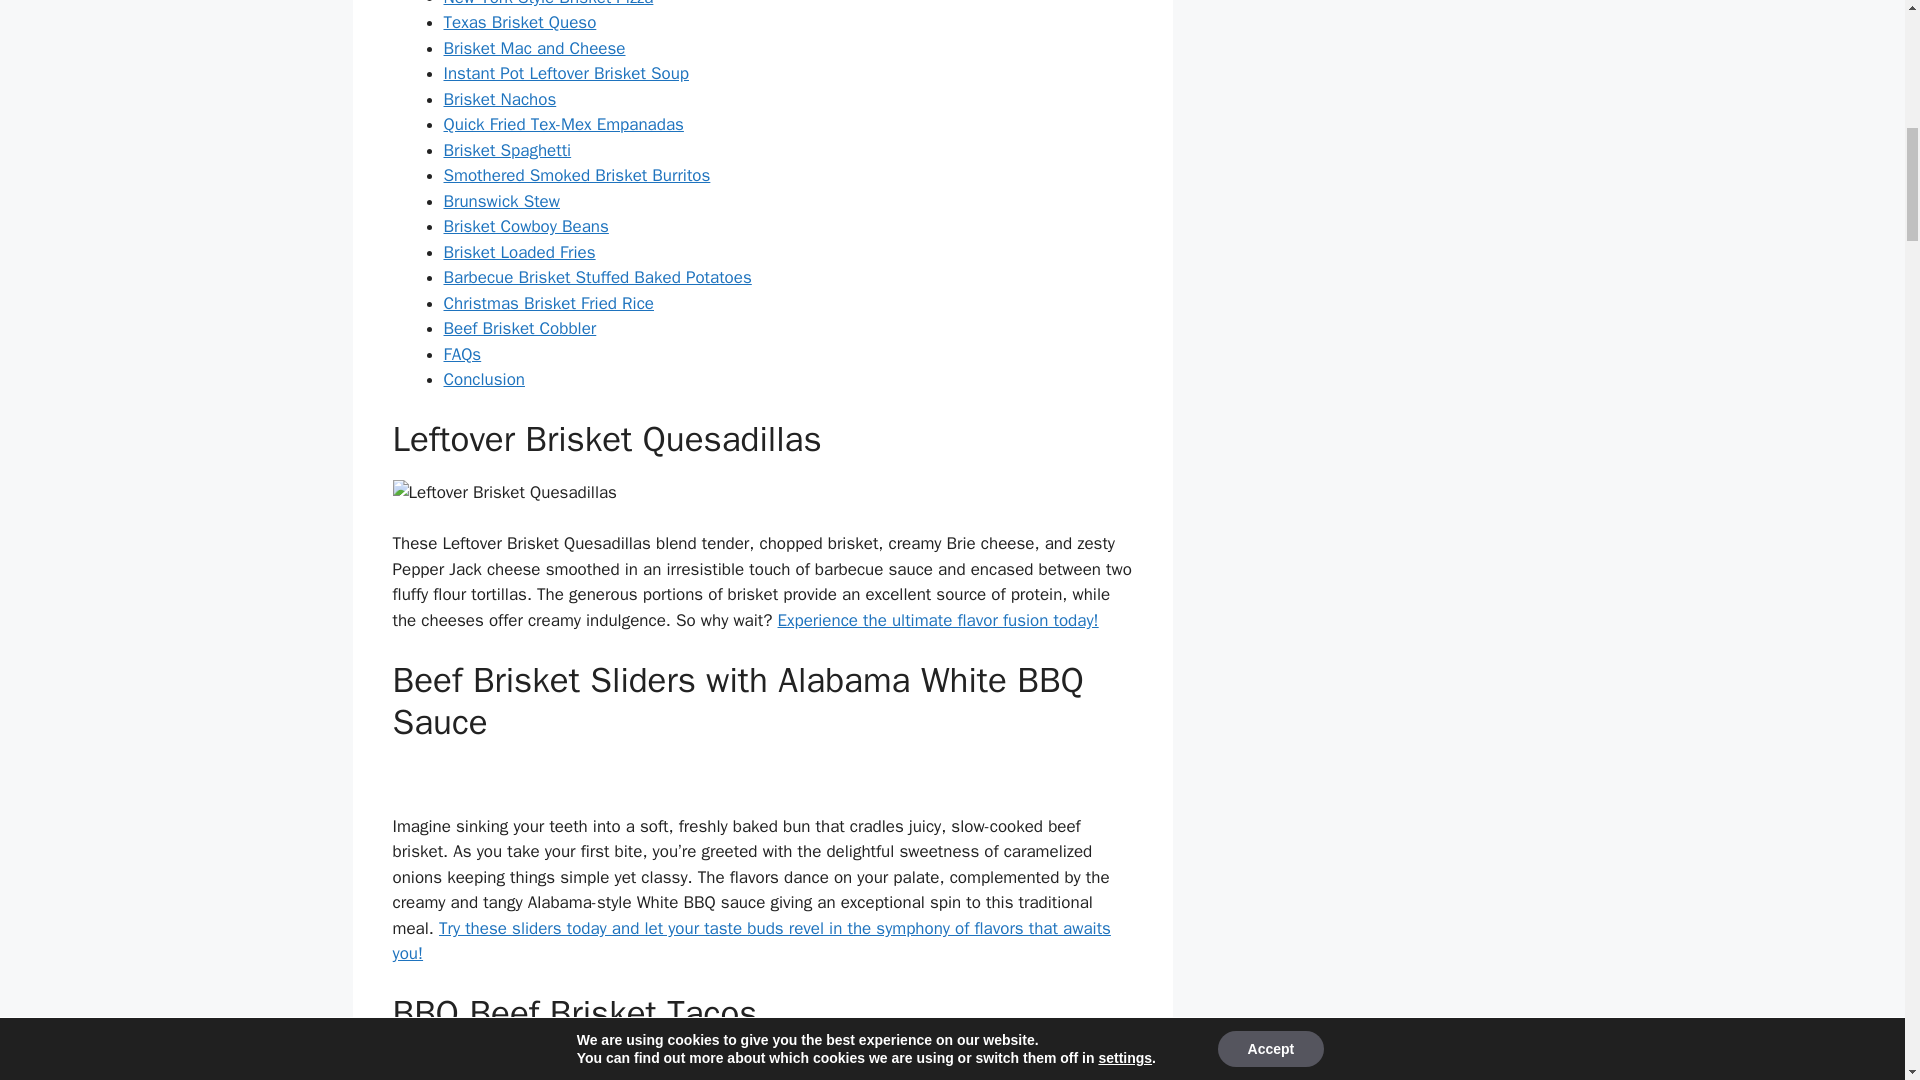  What do you see at coordinates (548, 4) in the screenshot?
I see `New York Style Brisket Pizza` at bounding box center [548, 4].